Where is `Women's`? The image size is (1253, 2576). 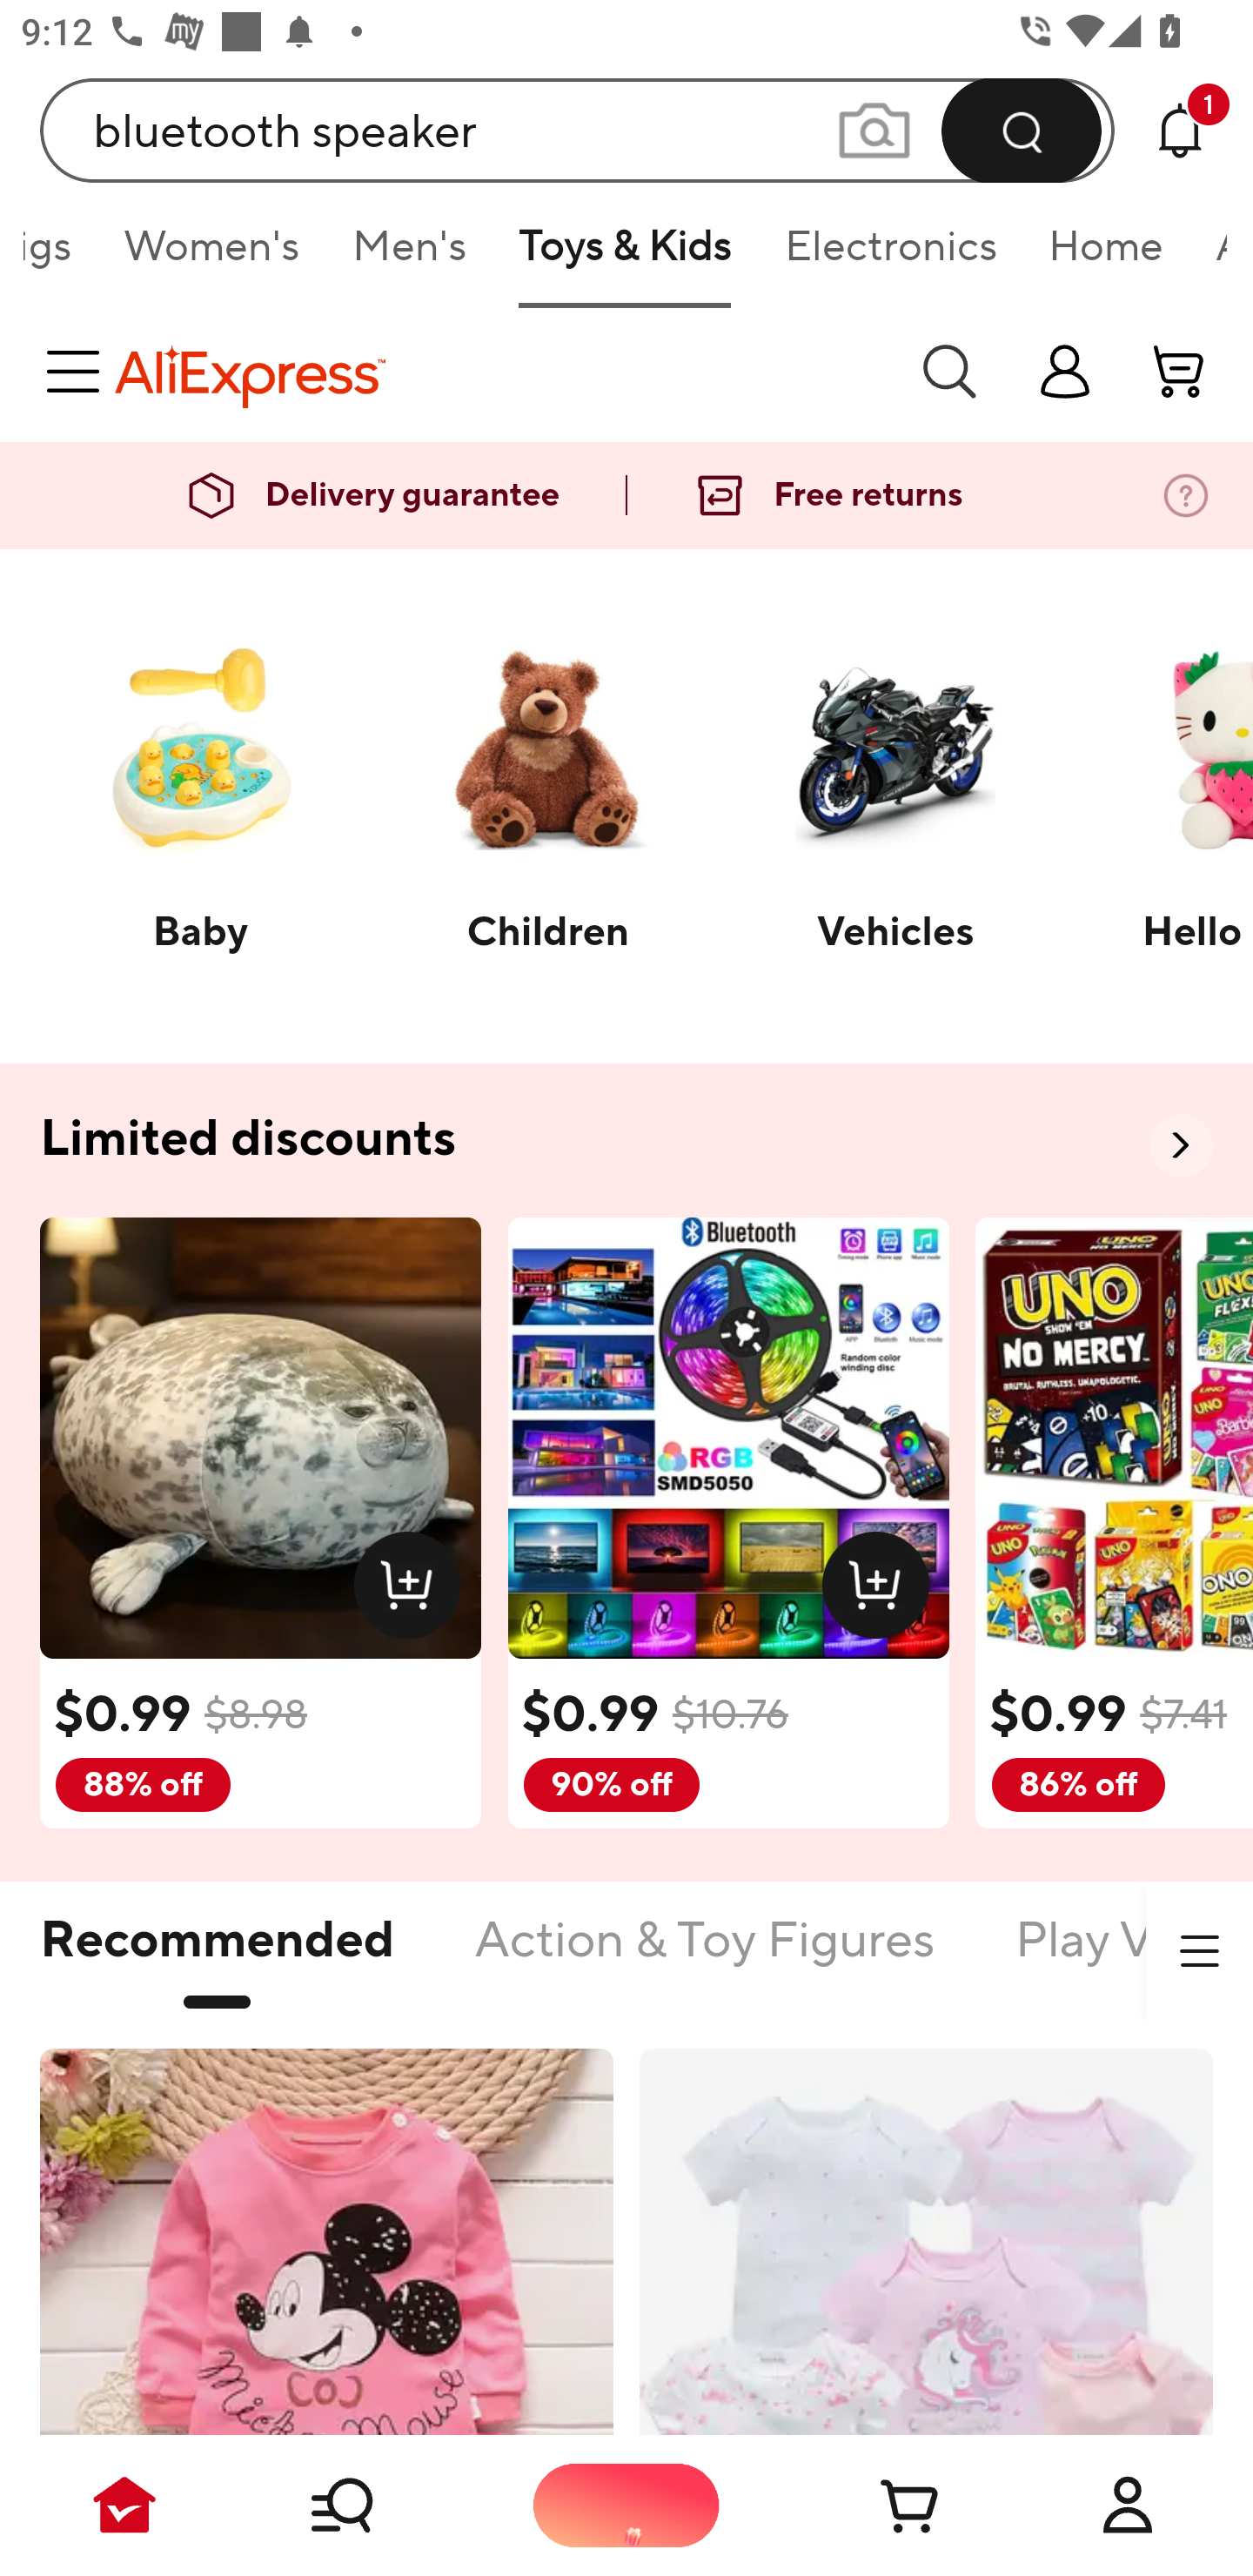 Women's is located at coordinates (211, 256).